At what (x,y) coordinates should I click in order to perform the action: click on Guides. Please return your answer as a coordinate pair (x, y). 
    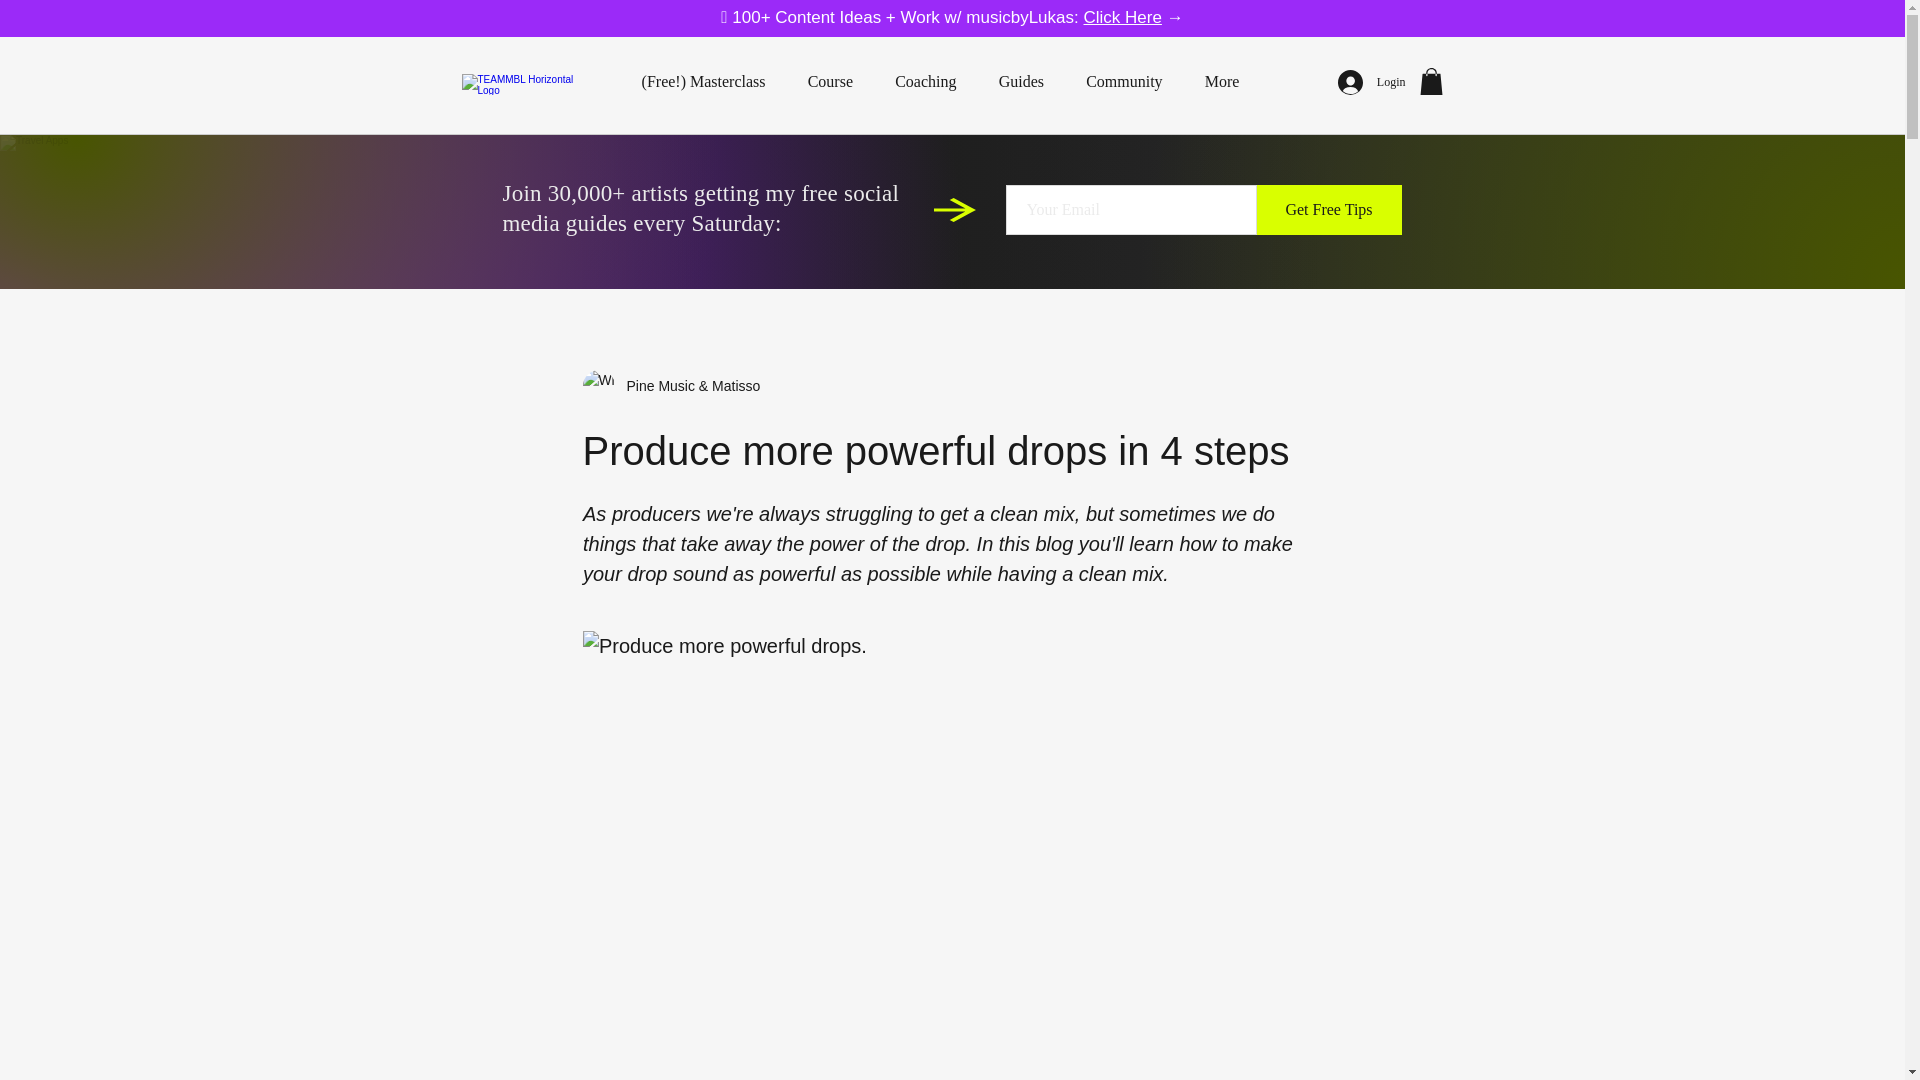
    Looking at the image, I should click on (1021, 82).